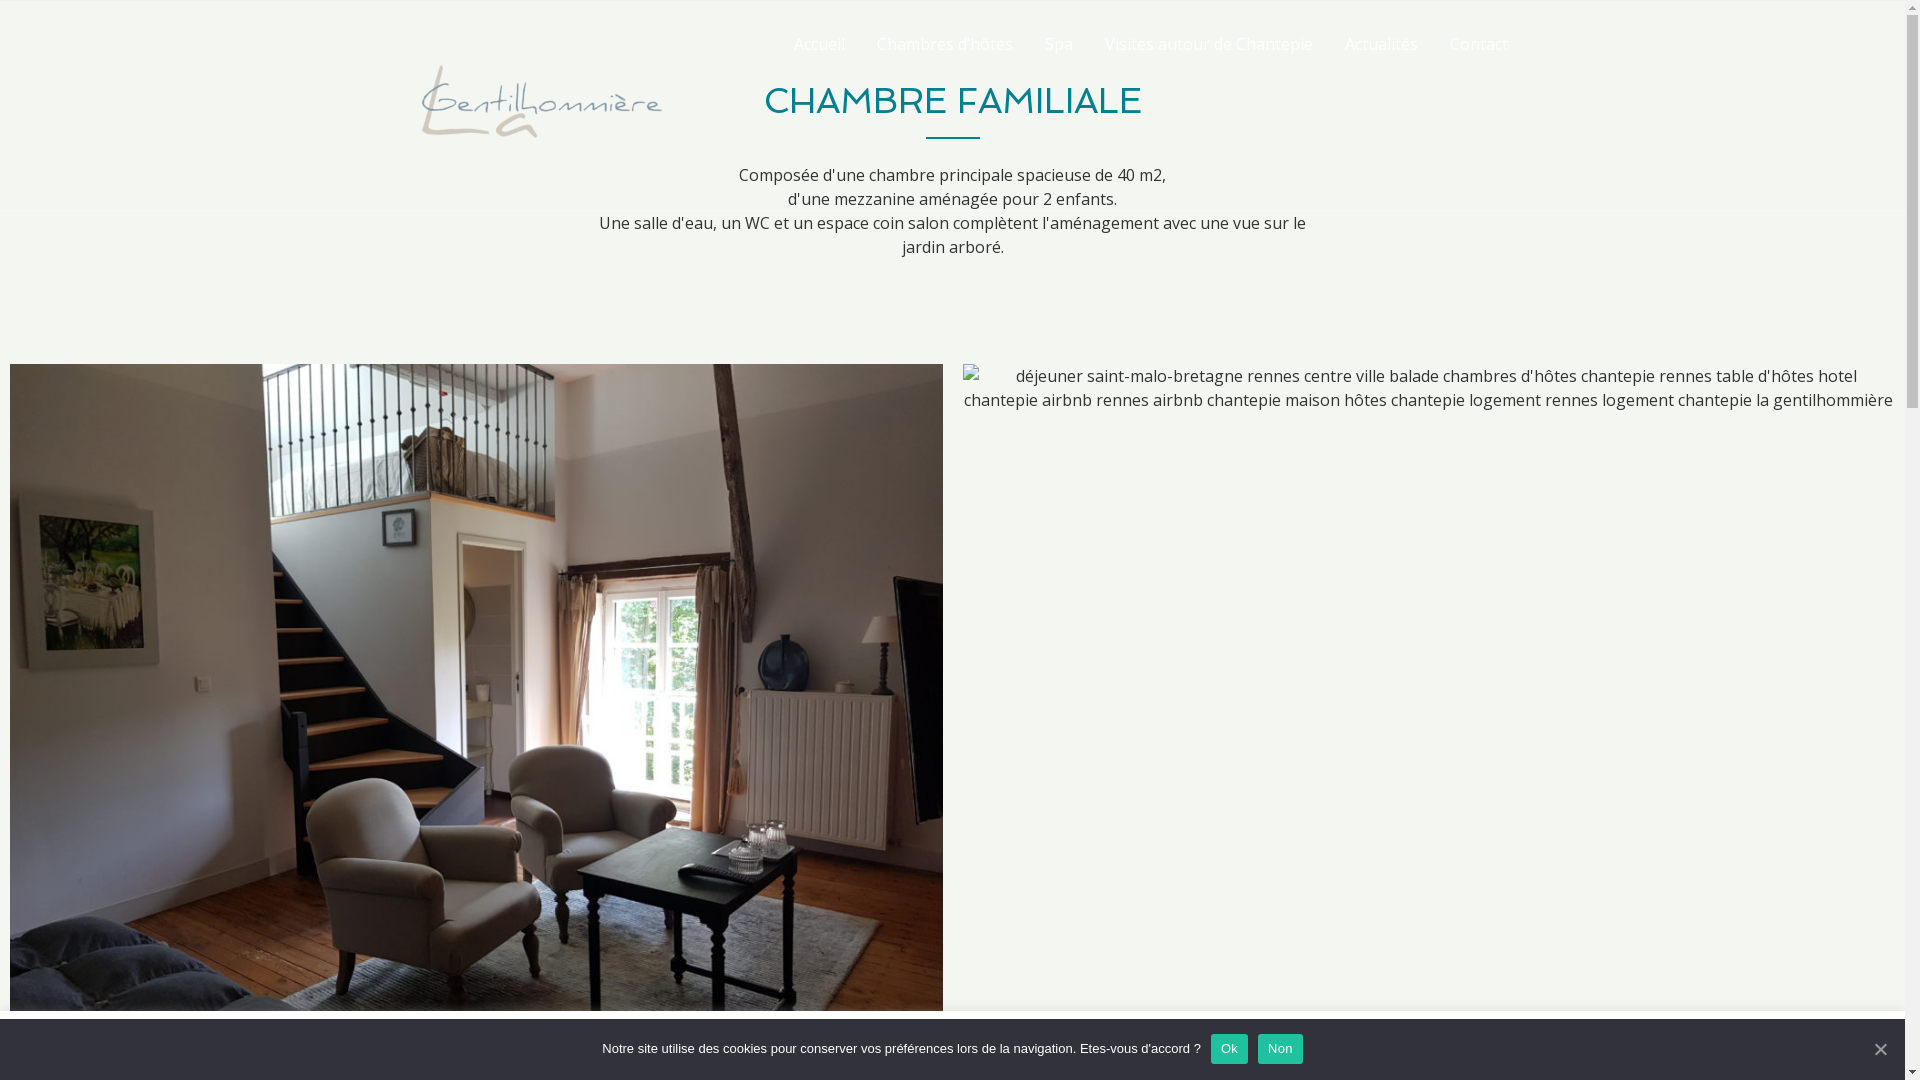 The image size is (1920, 1080). What do you see at coordinates (1479, 44) in the screenshot?
I see `Contact` at bounding box center [1479, 44].